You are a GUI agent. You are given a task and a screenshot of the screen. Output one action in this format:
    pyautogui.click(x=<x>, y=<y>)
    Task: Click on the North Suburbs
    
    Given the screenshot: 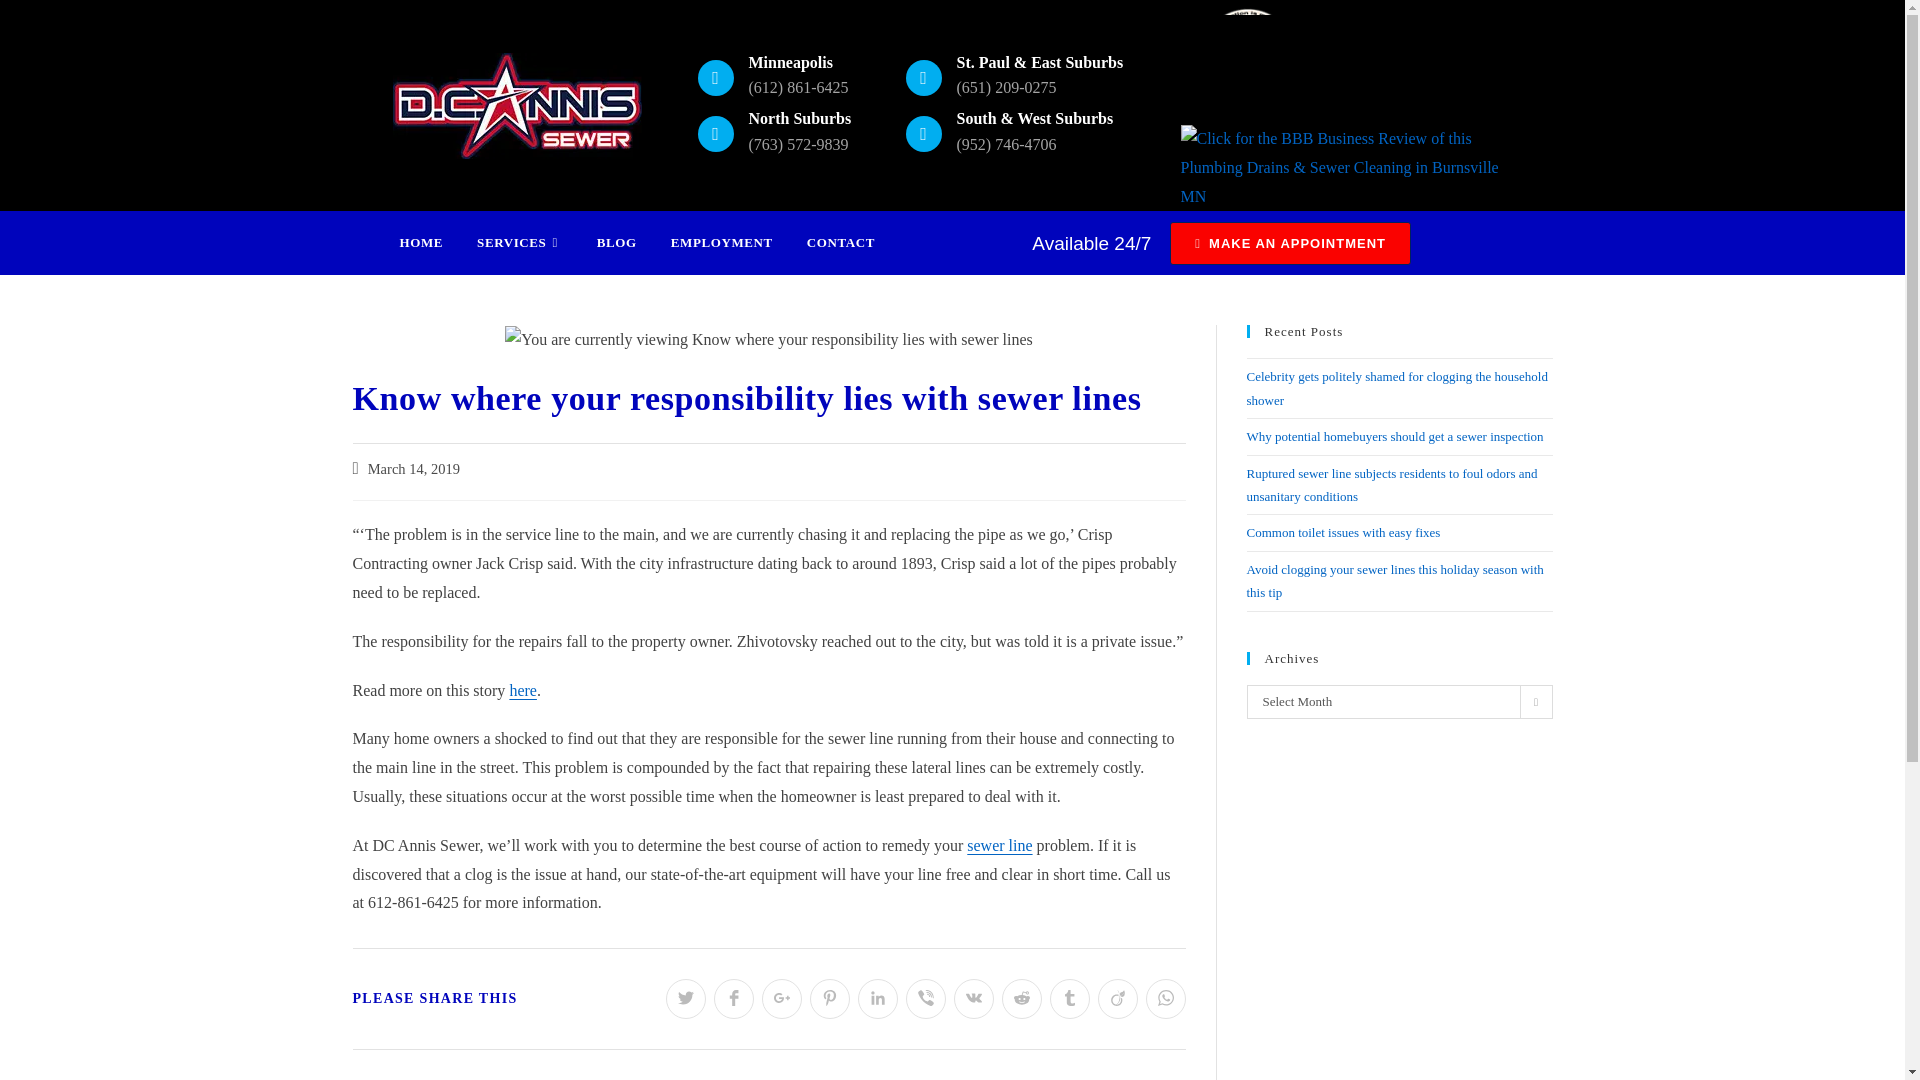 What is the action you would take?
    pyautogui.click(x=799, y=118)
    